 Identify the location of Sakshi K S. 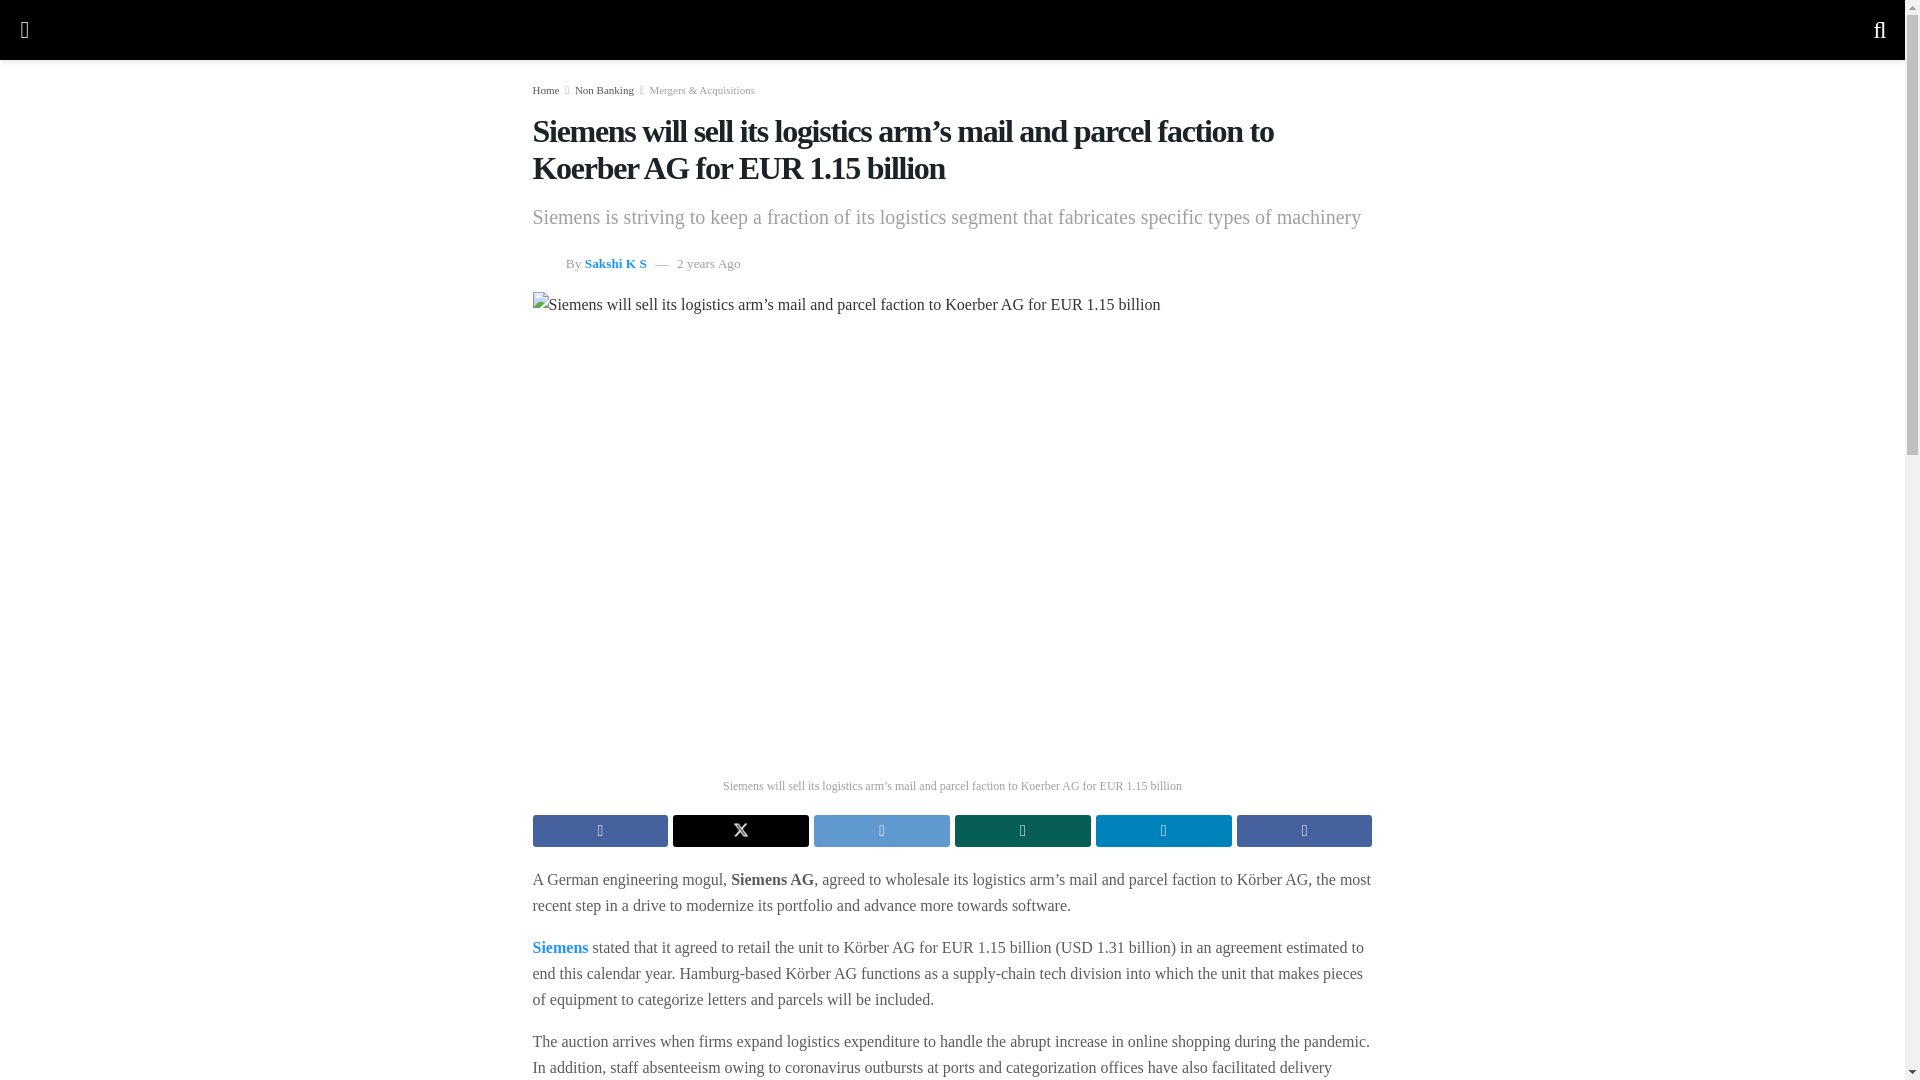
(616, 263).